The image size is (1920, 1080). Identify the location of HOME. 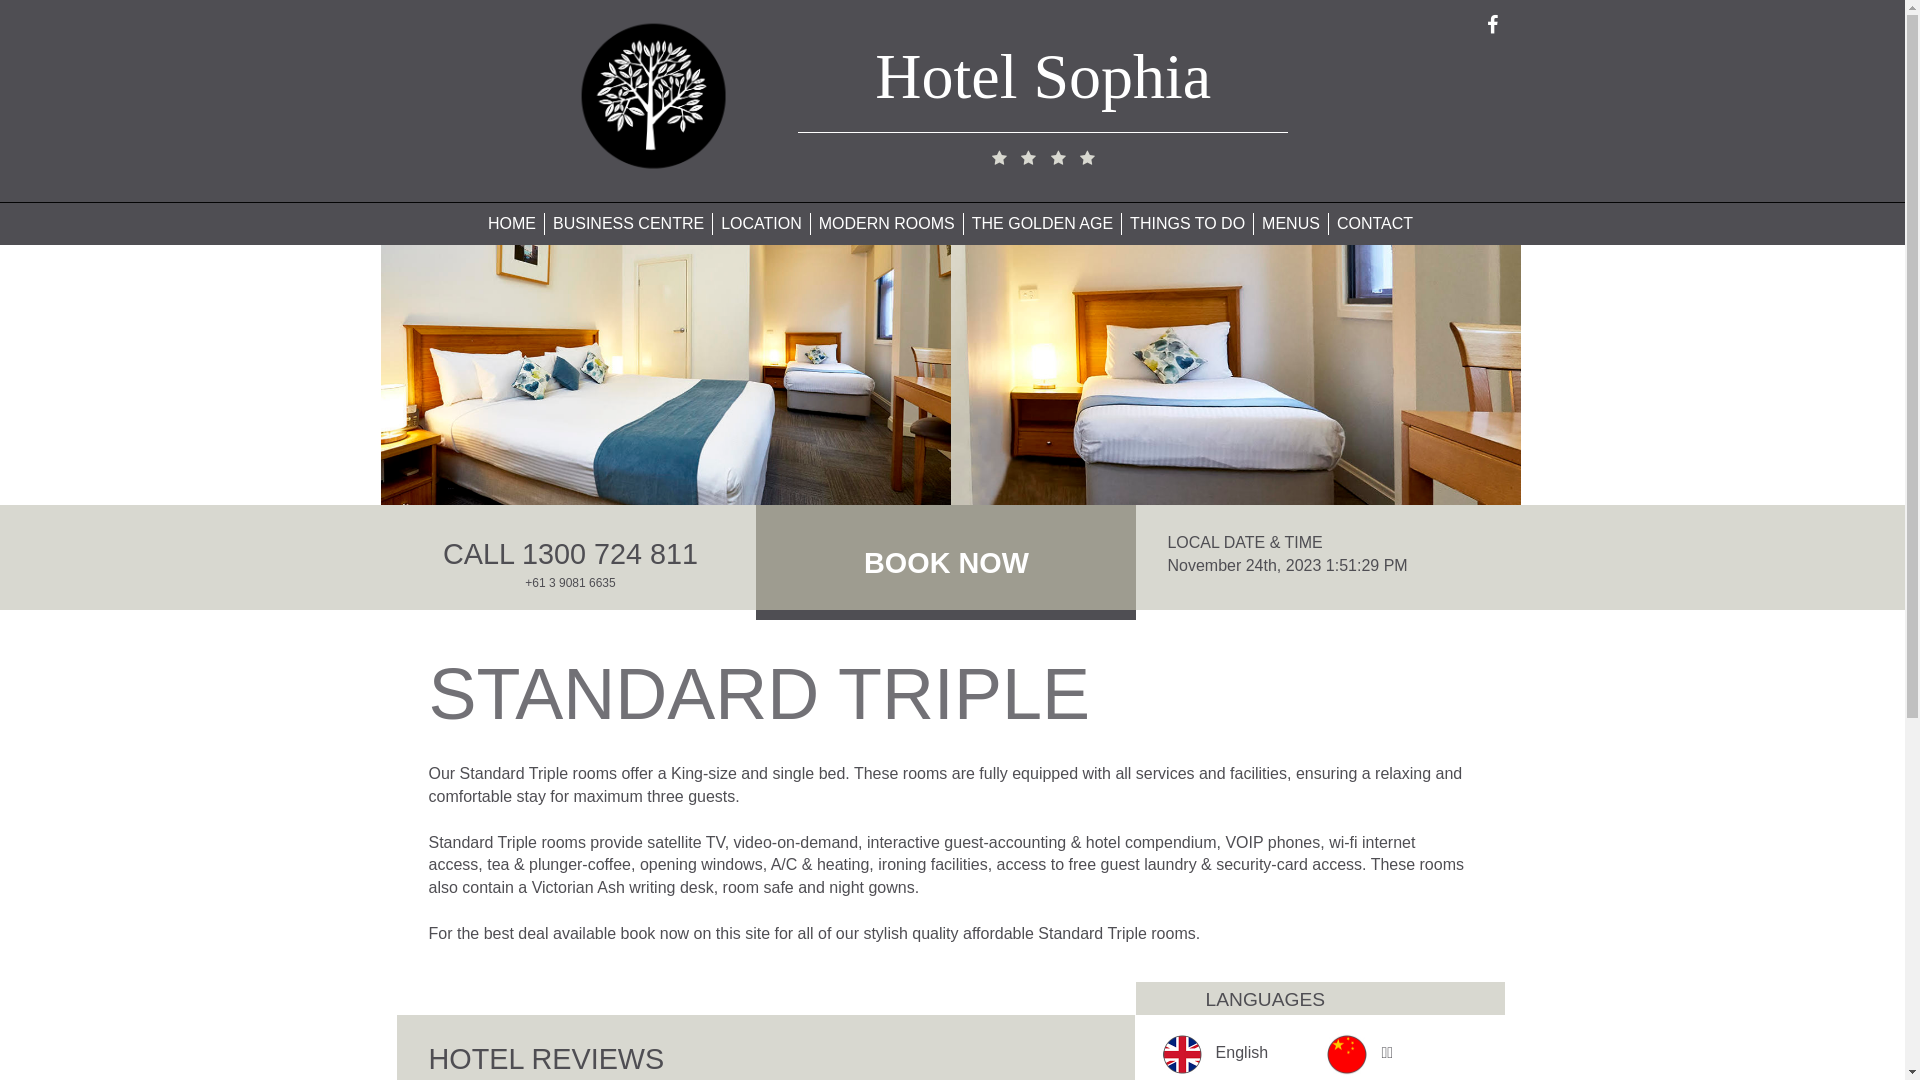
(512, 224).